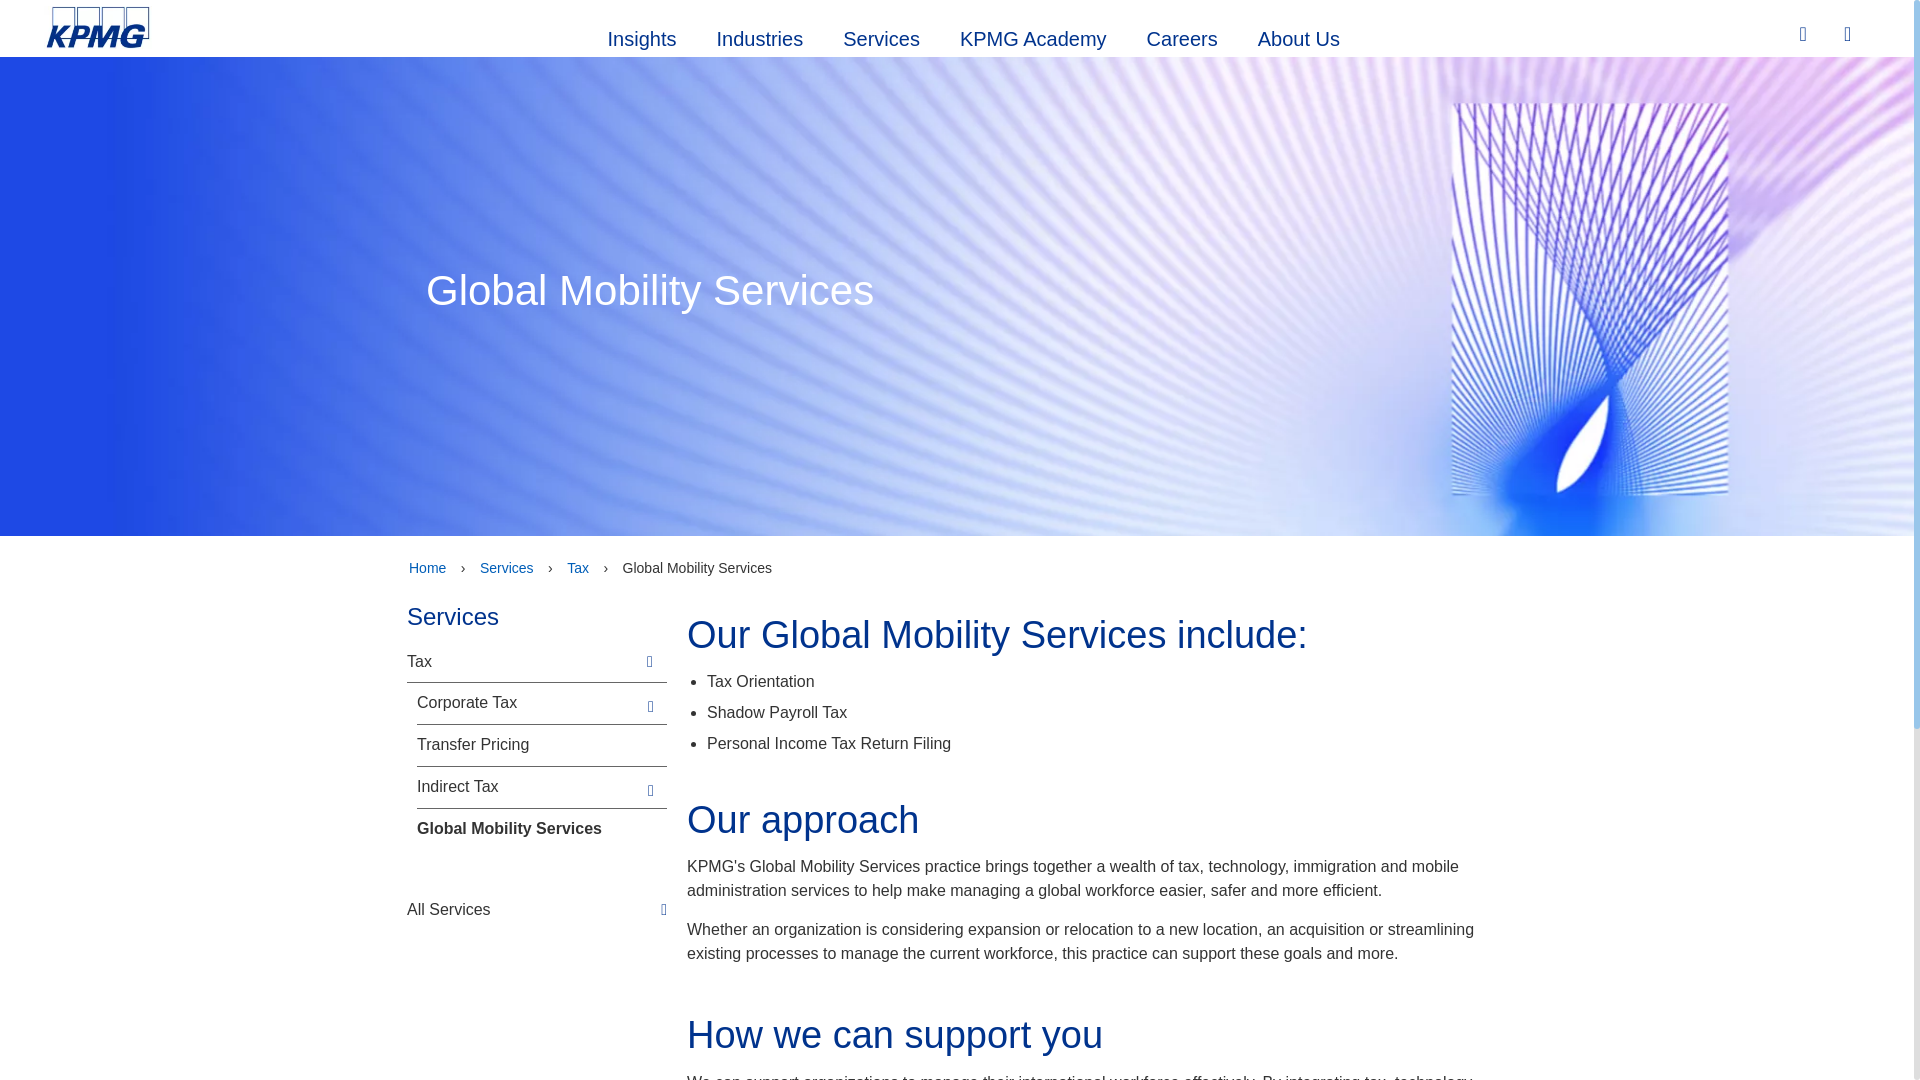 The height and width of the screenshot is (1080, 1920). I want to click on Indirect Tax, so click(528, 787).